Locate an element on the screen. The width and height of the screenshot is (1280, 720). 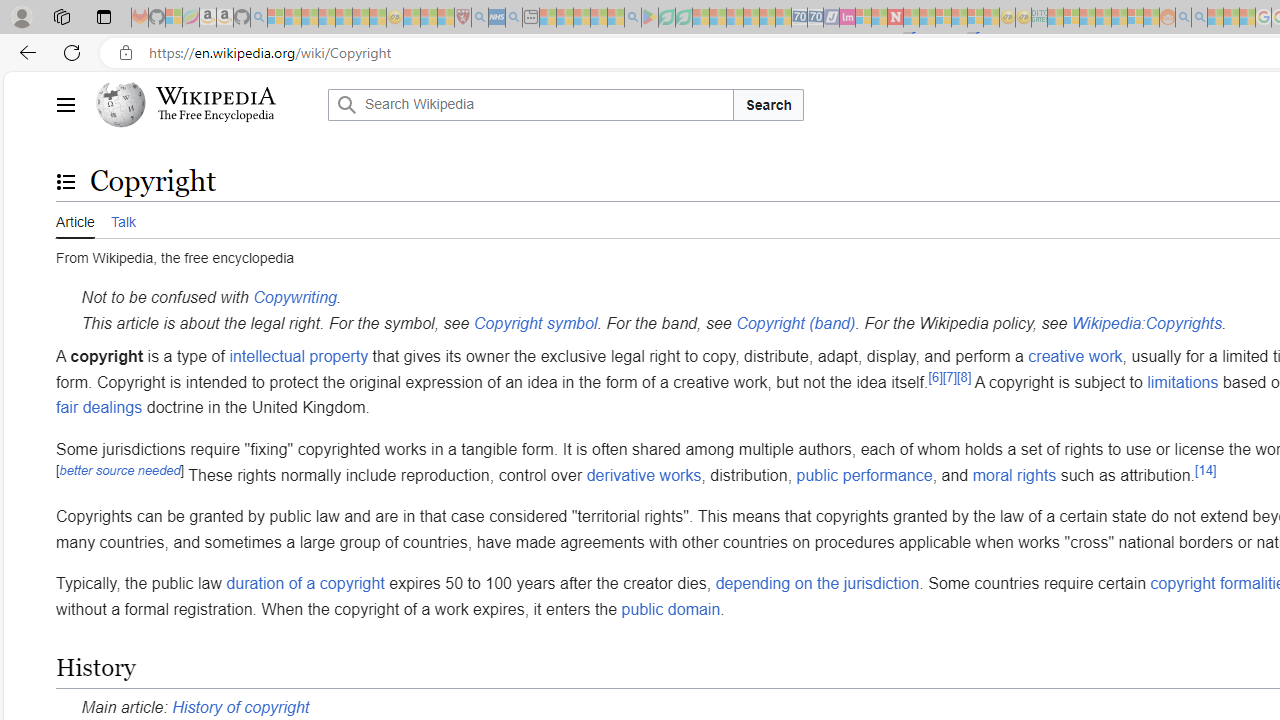
duration of a copyright is located at coordinates (306, 584).